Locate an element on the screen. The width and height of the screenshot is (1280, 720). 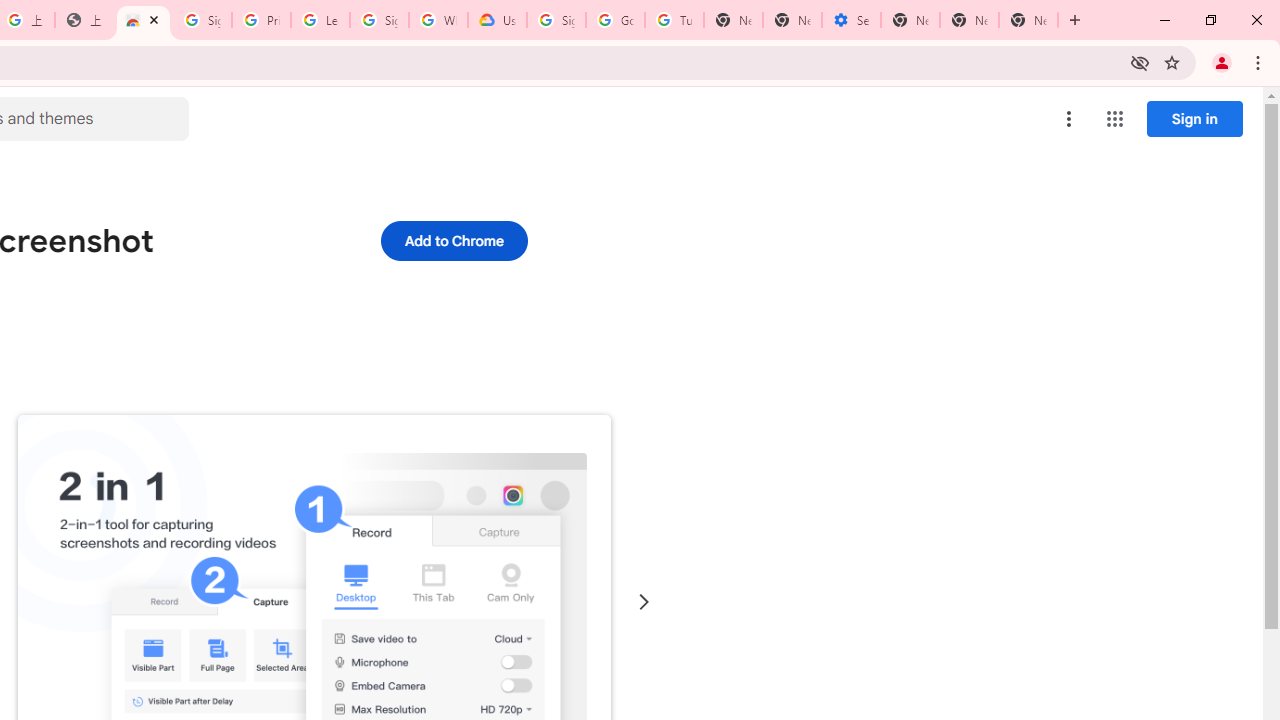
Sign in - Google Accounts is located at coordinates (379, 20).